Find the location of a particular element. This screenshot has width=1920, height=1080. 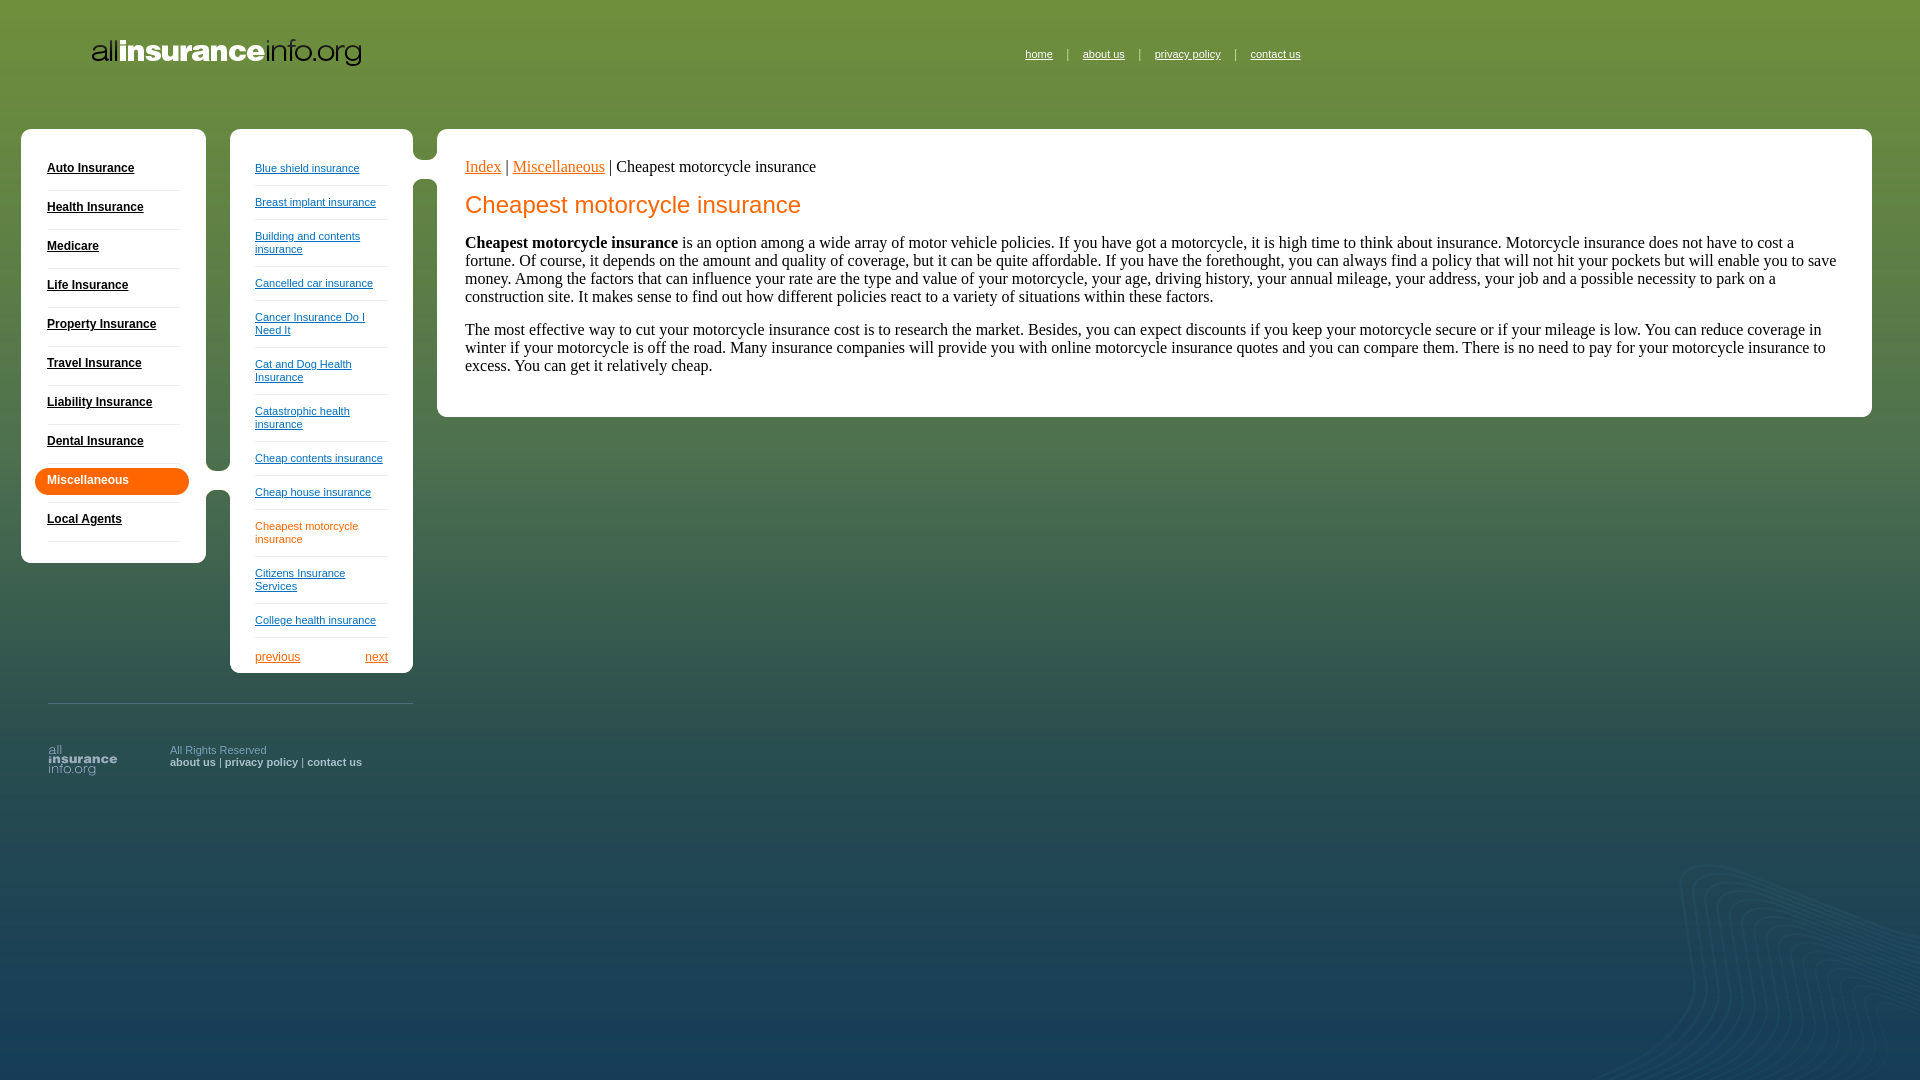

Index is located at coordinates (482, 166).